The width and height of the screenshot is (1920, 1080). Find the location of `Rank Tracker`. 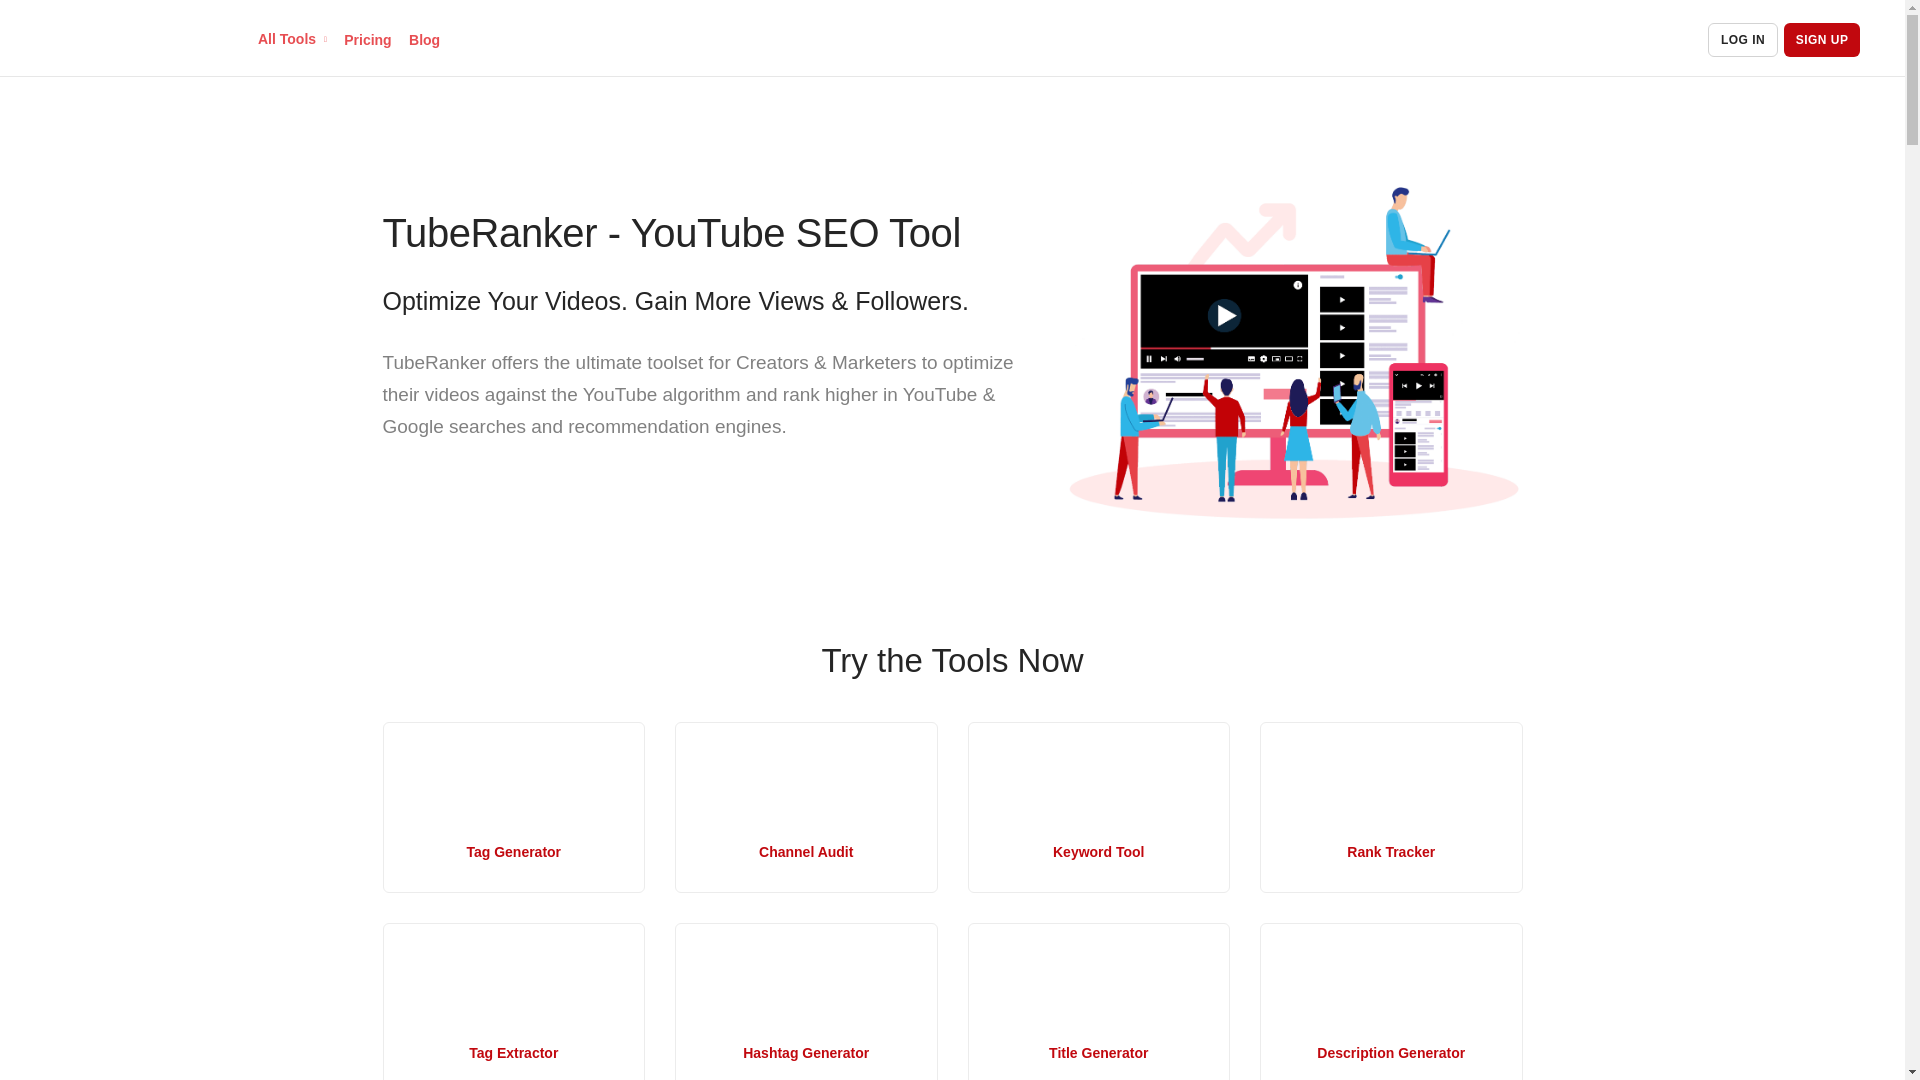

Rank Tracker is located at coordinates (1390, 808).